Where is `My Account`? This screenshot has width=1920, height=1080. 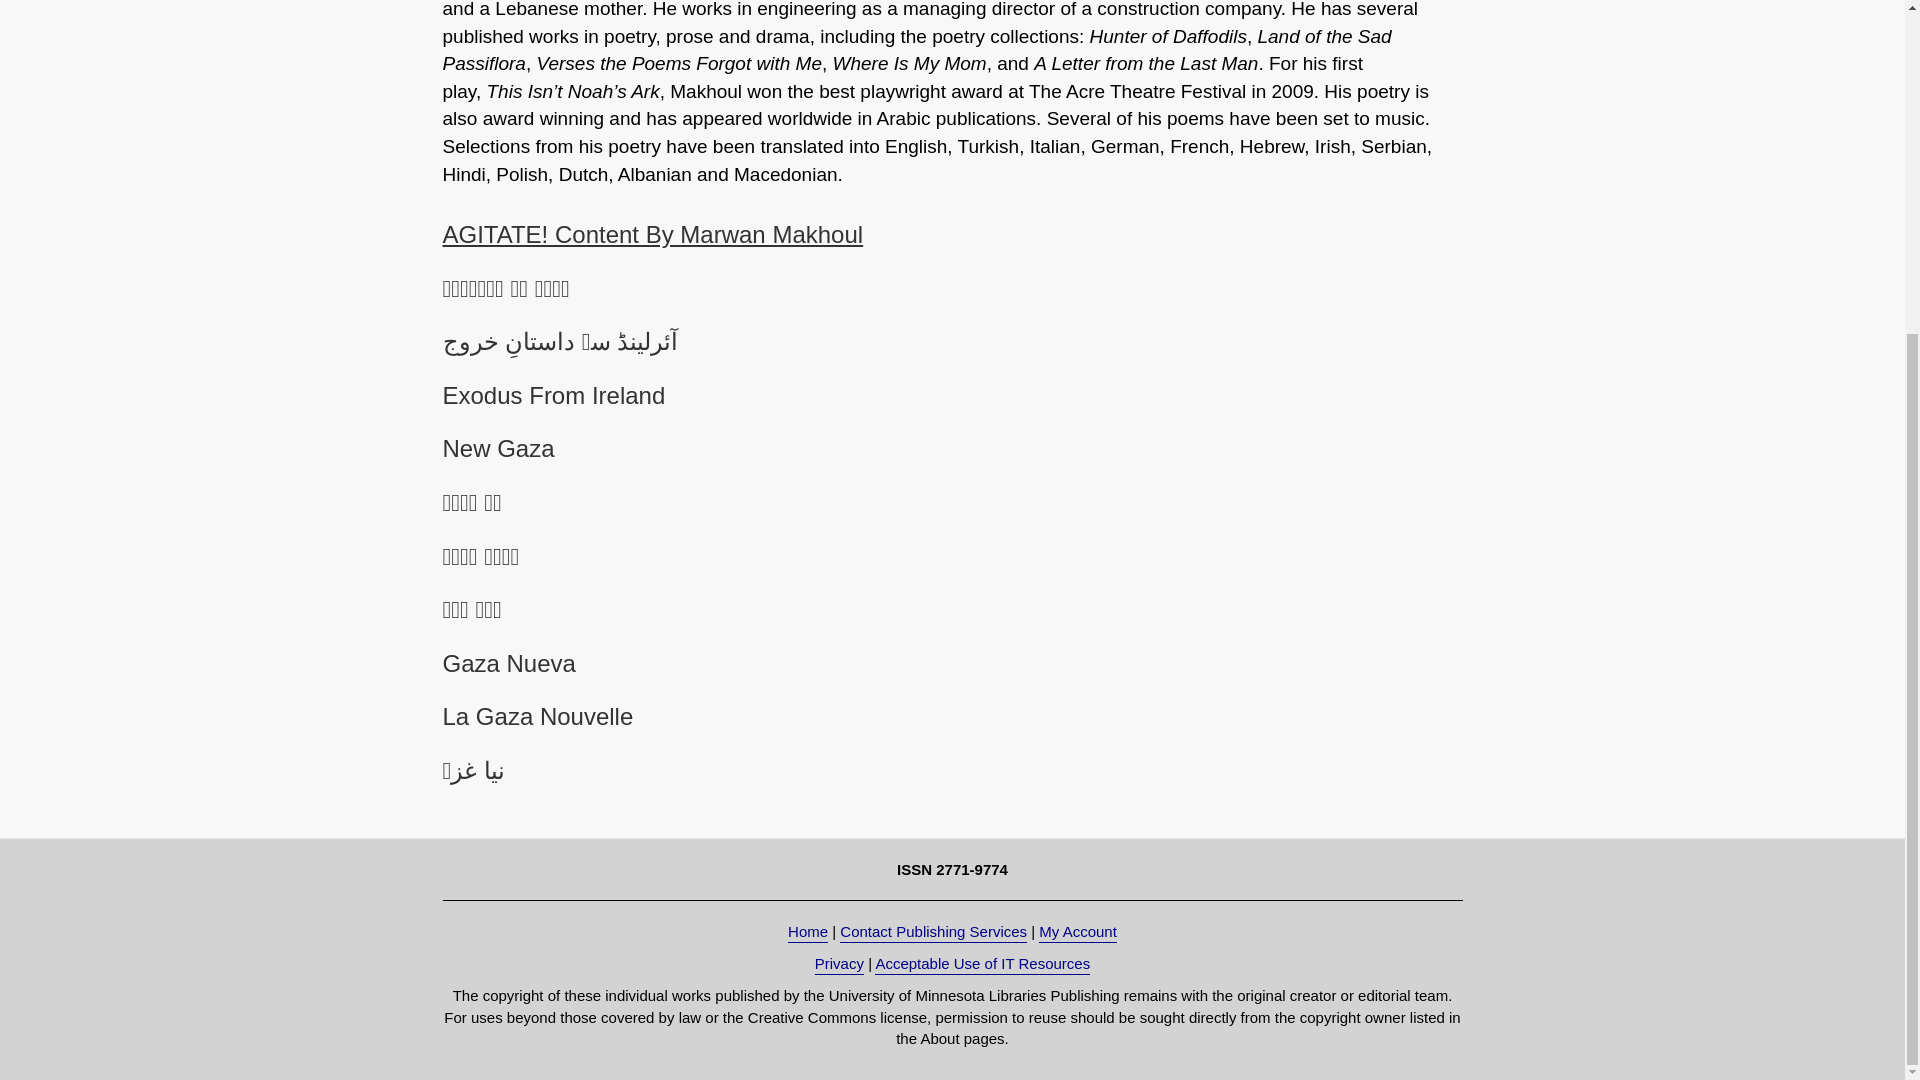 My Account is located at coordinates (1078, 932).